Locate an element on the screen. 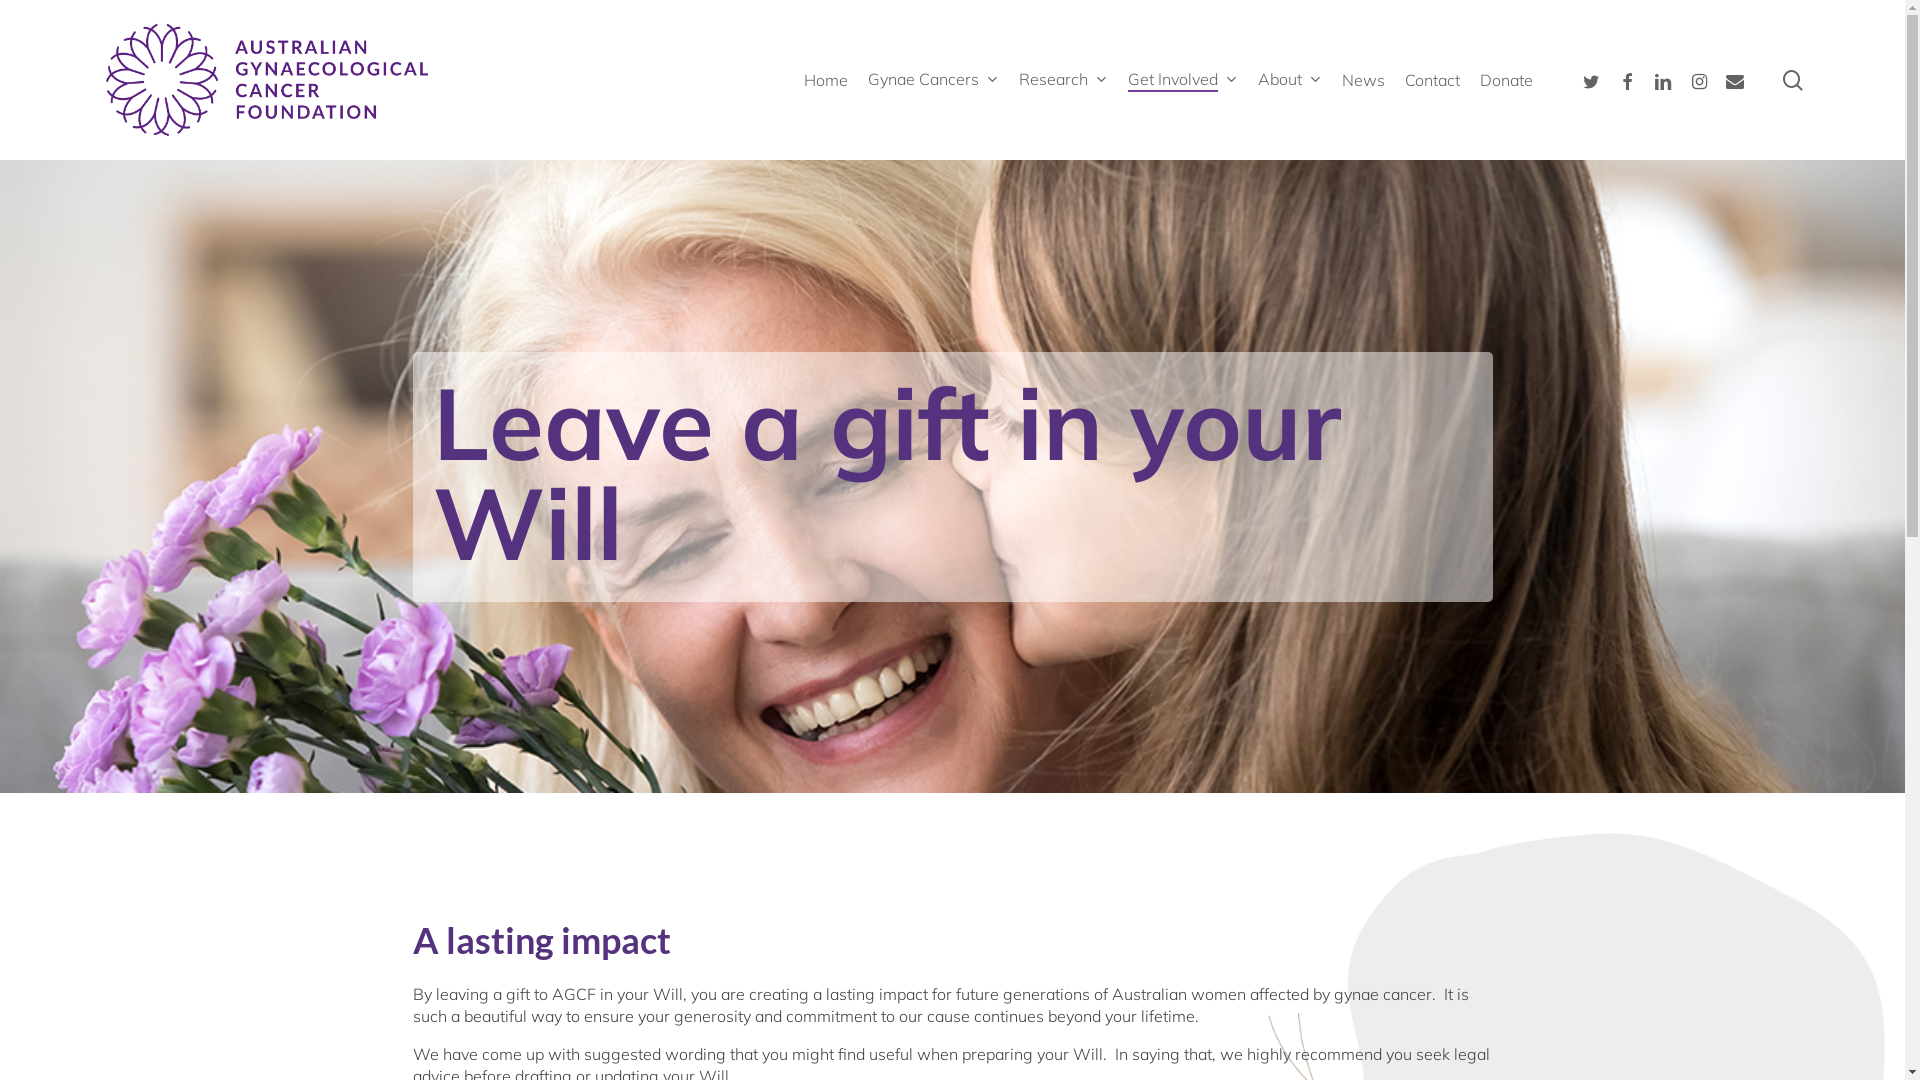 This screenshot has height=1080, width=1920. Contact is located at coordinates (1432, 80).